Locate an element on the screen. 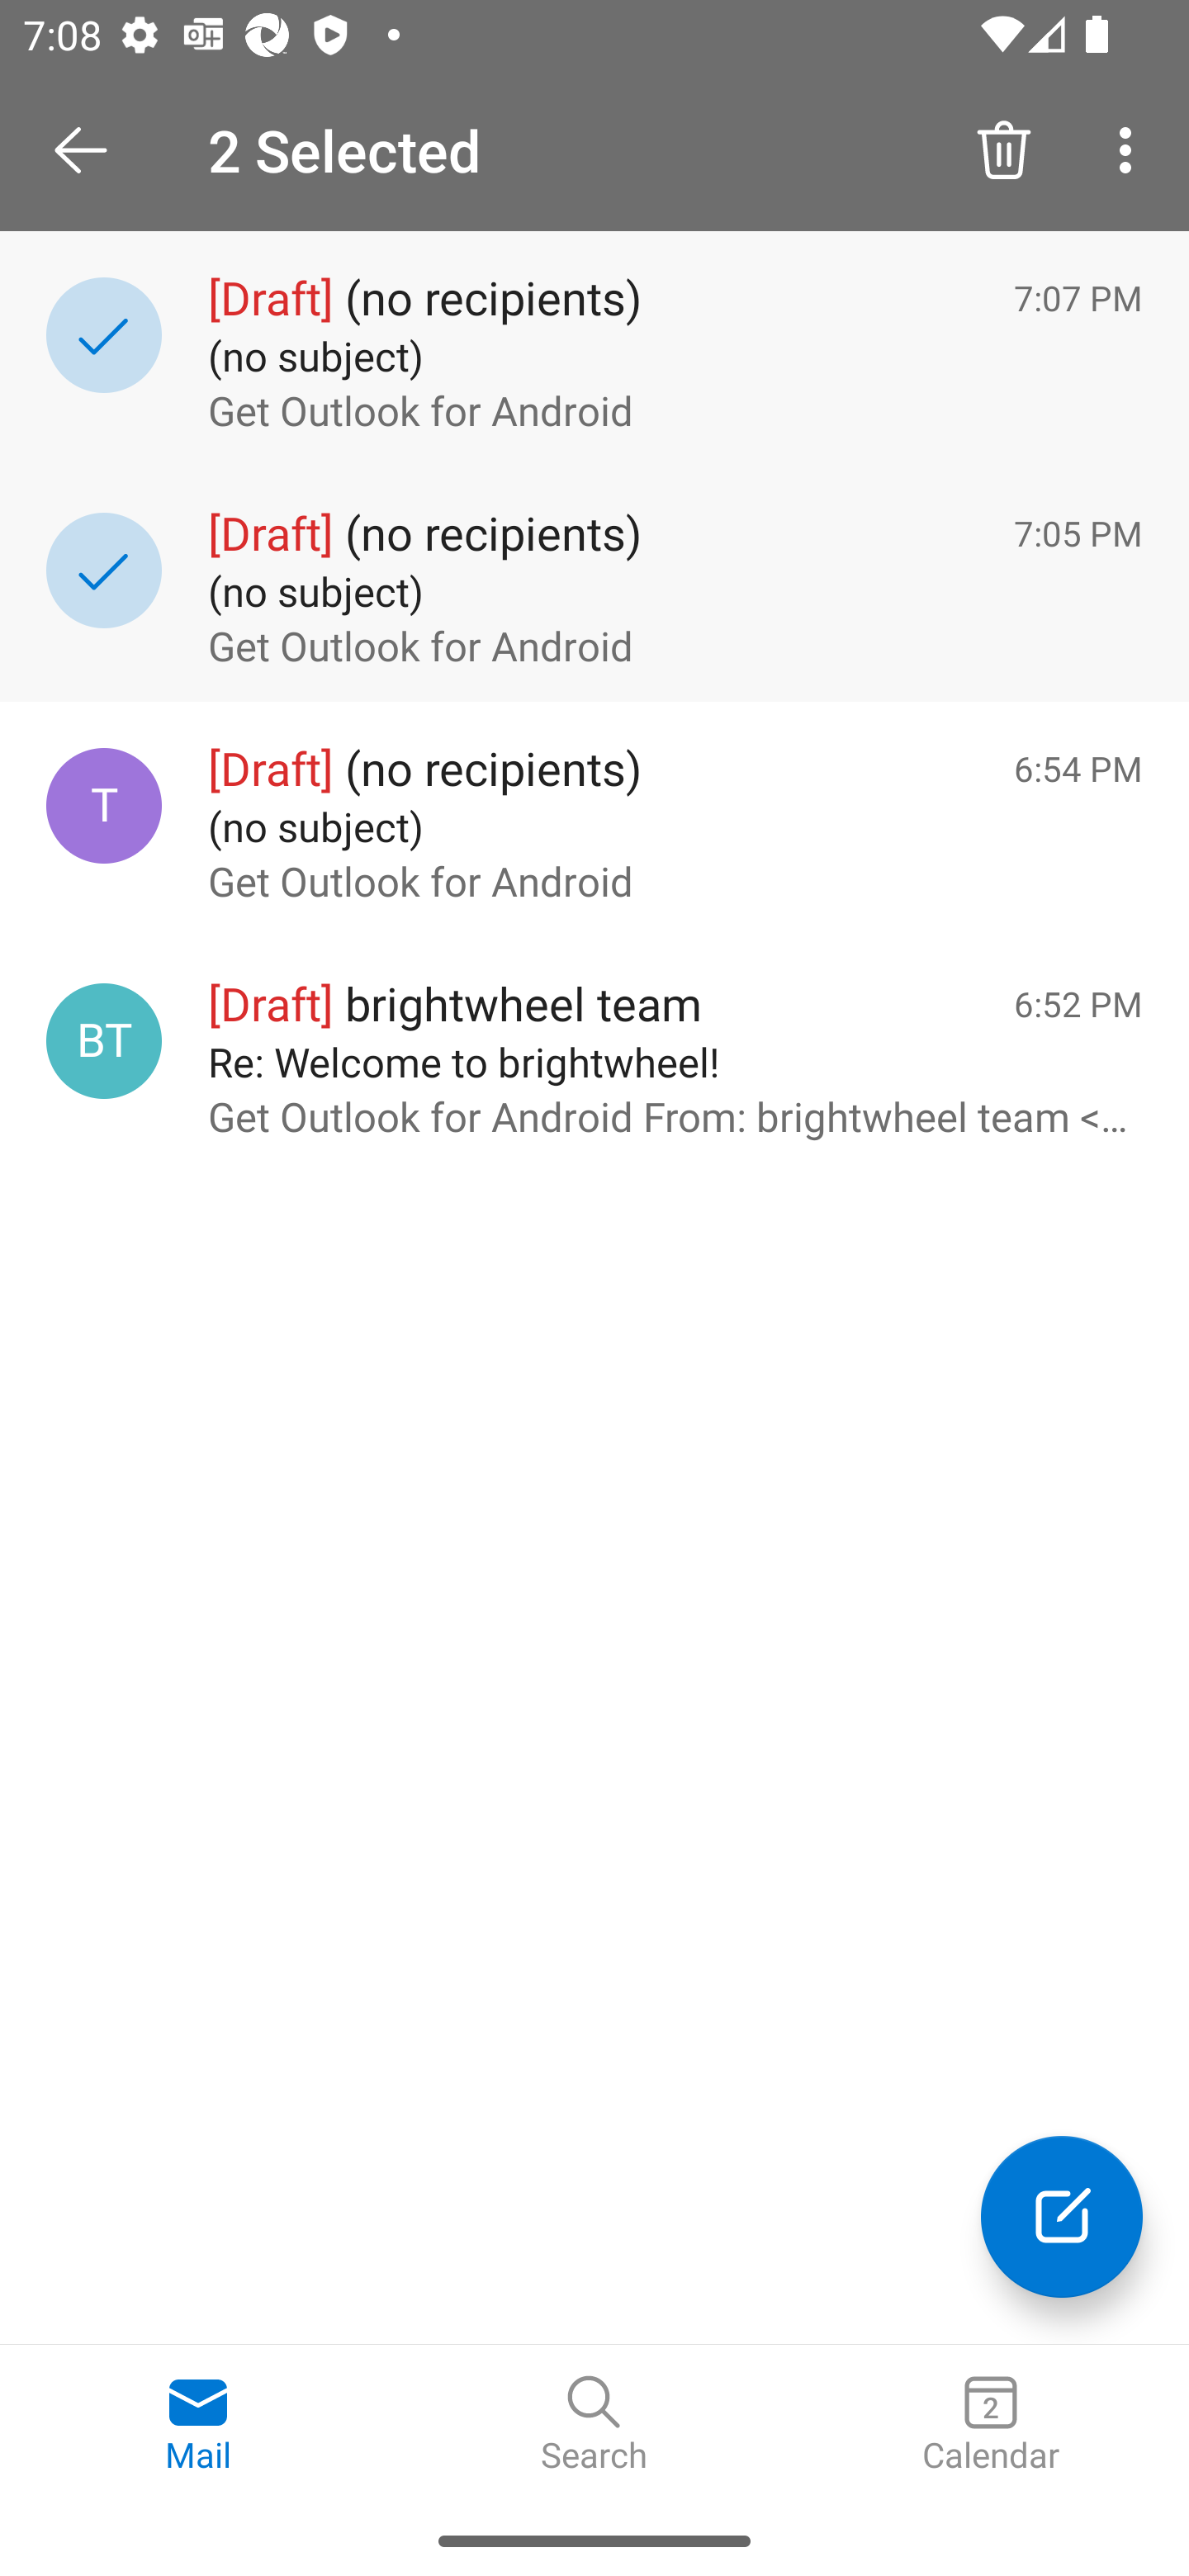 Image resolution: width=1189 pixels, height=2576 pixels. Compose is located at coordinates (1062, 2216).